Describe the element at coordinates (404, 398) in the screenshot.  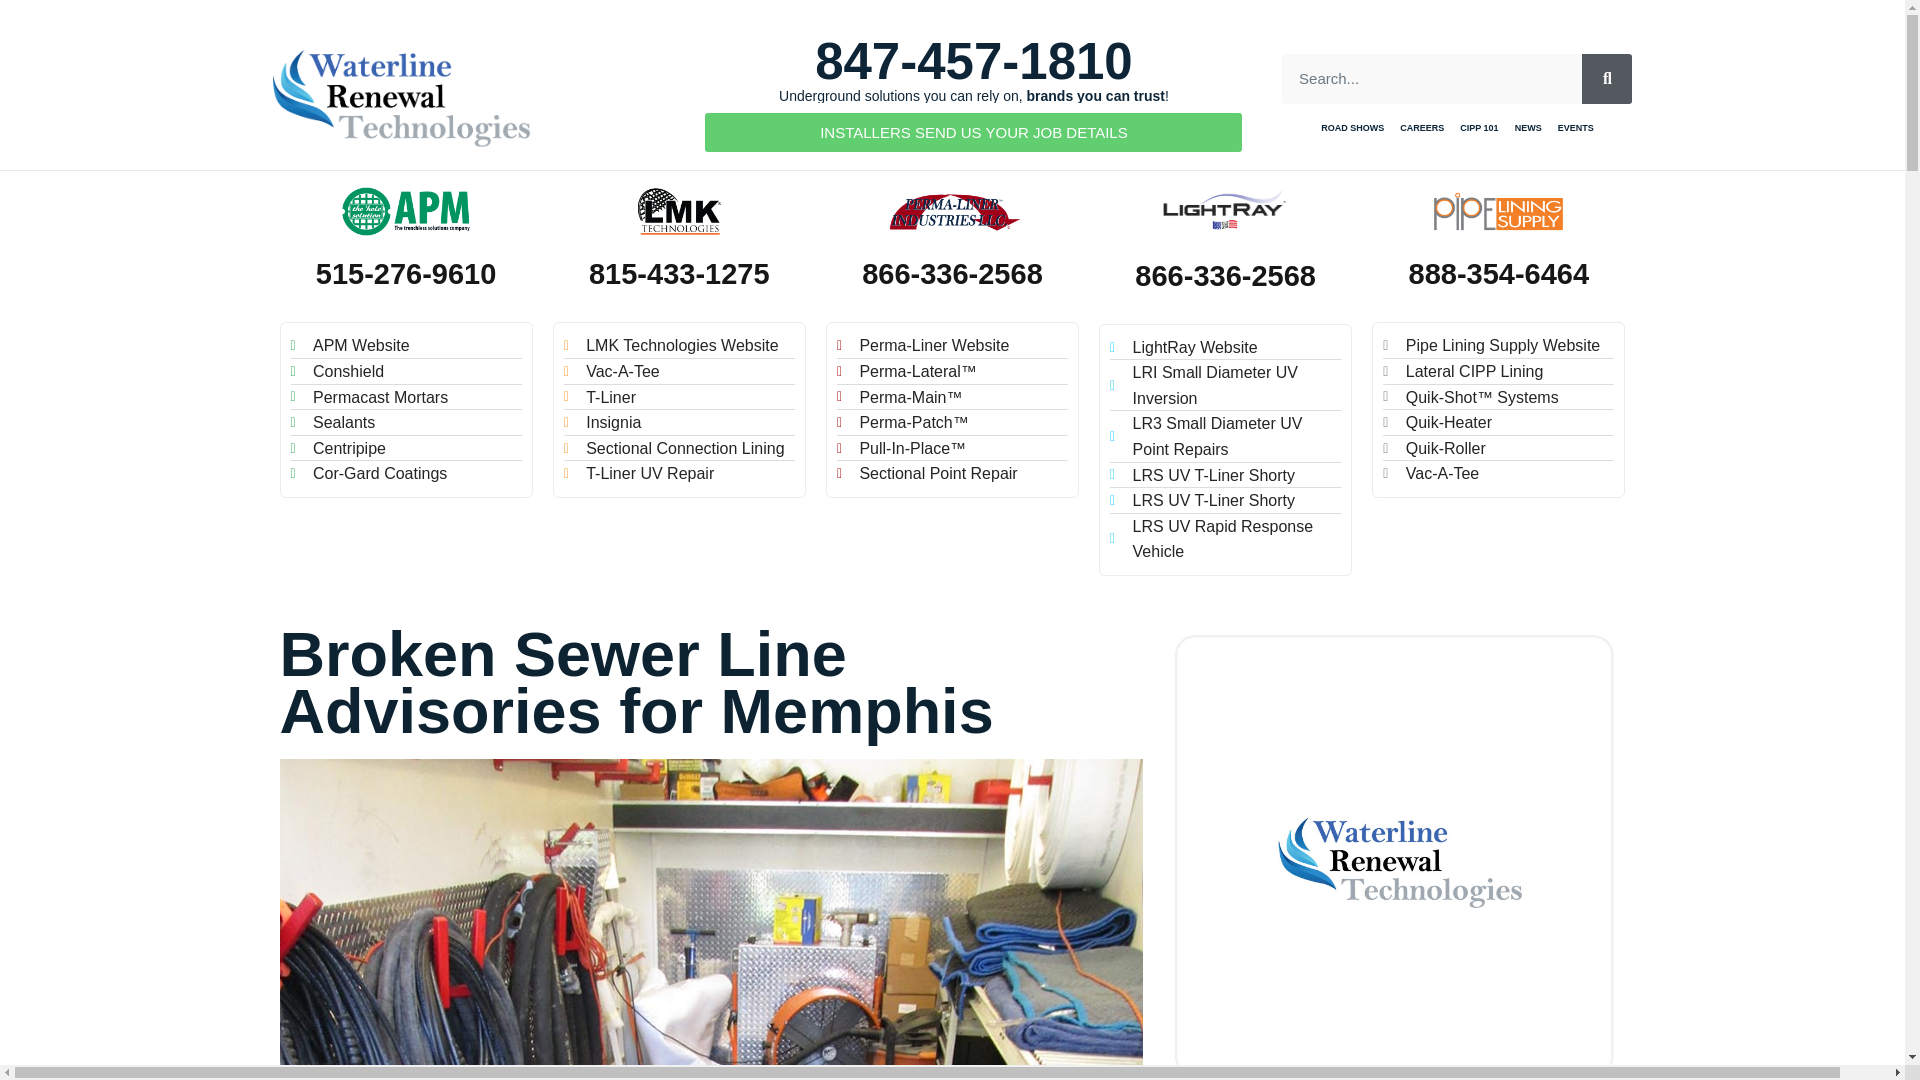
I see `Permacast Mortars` at that location.